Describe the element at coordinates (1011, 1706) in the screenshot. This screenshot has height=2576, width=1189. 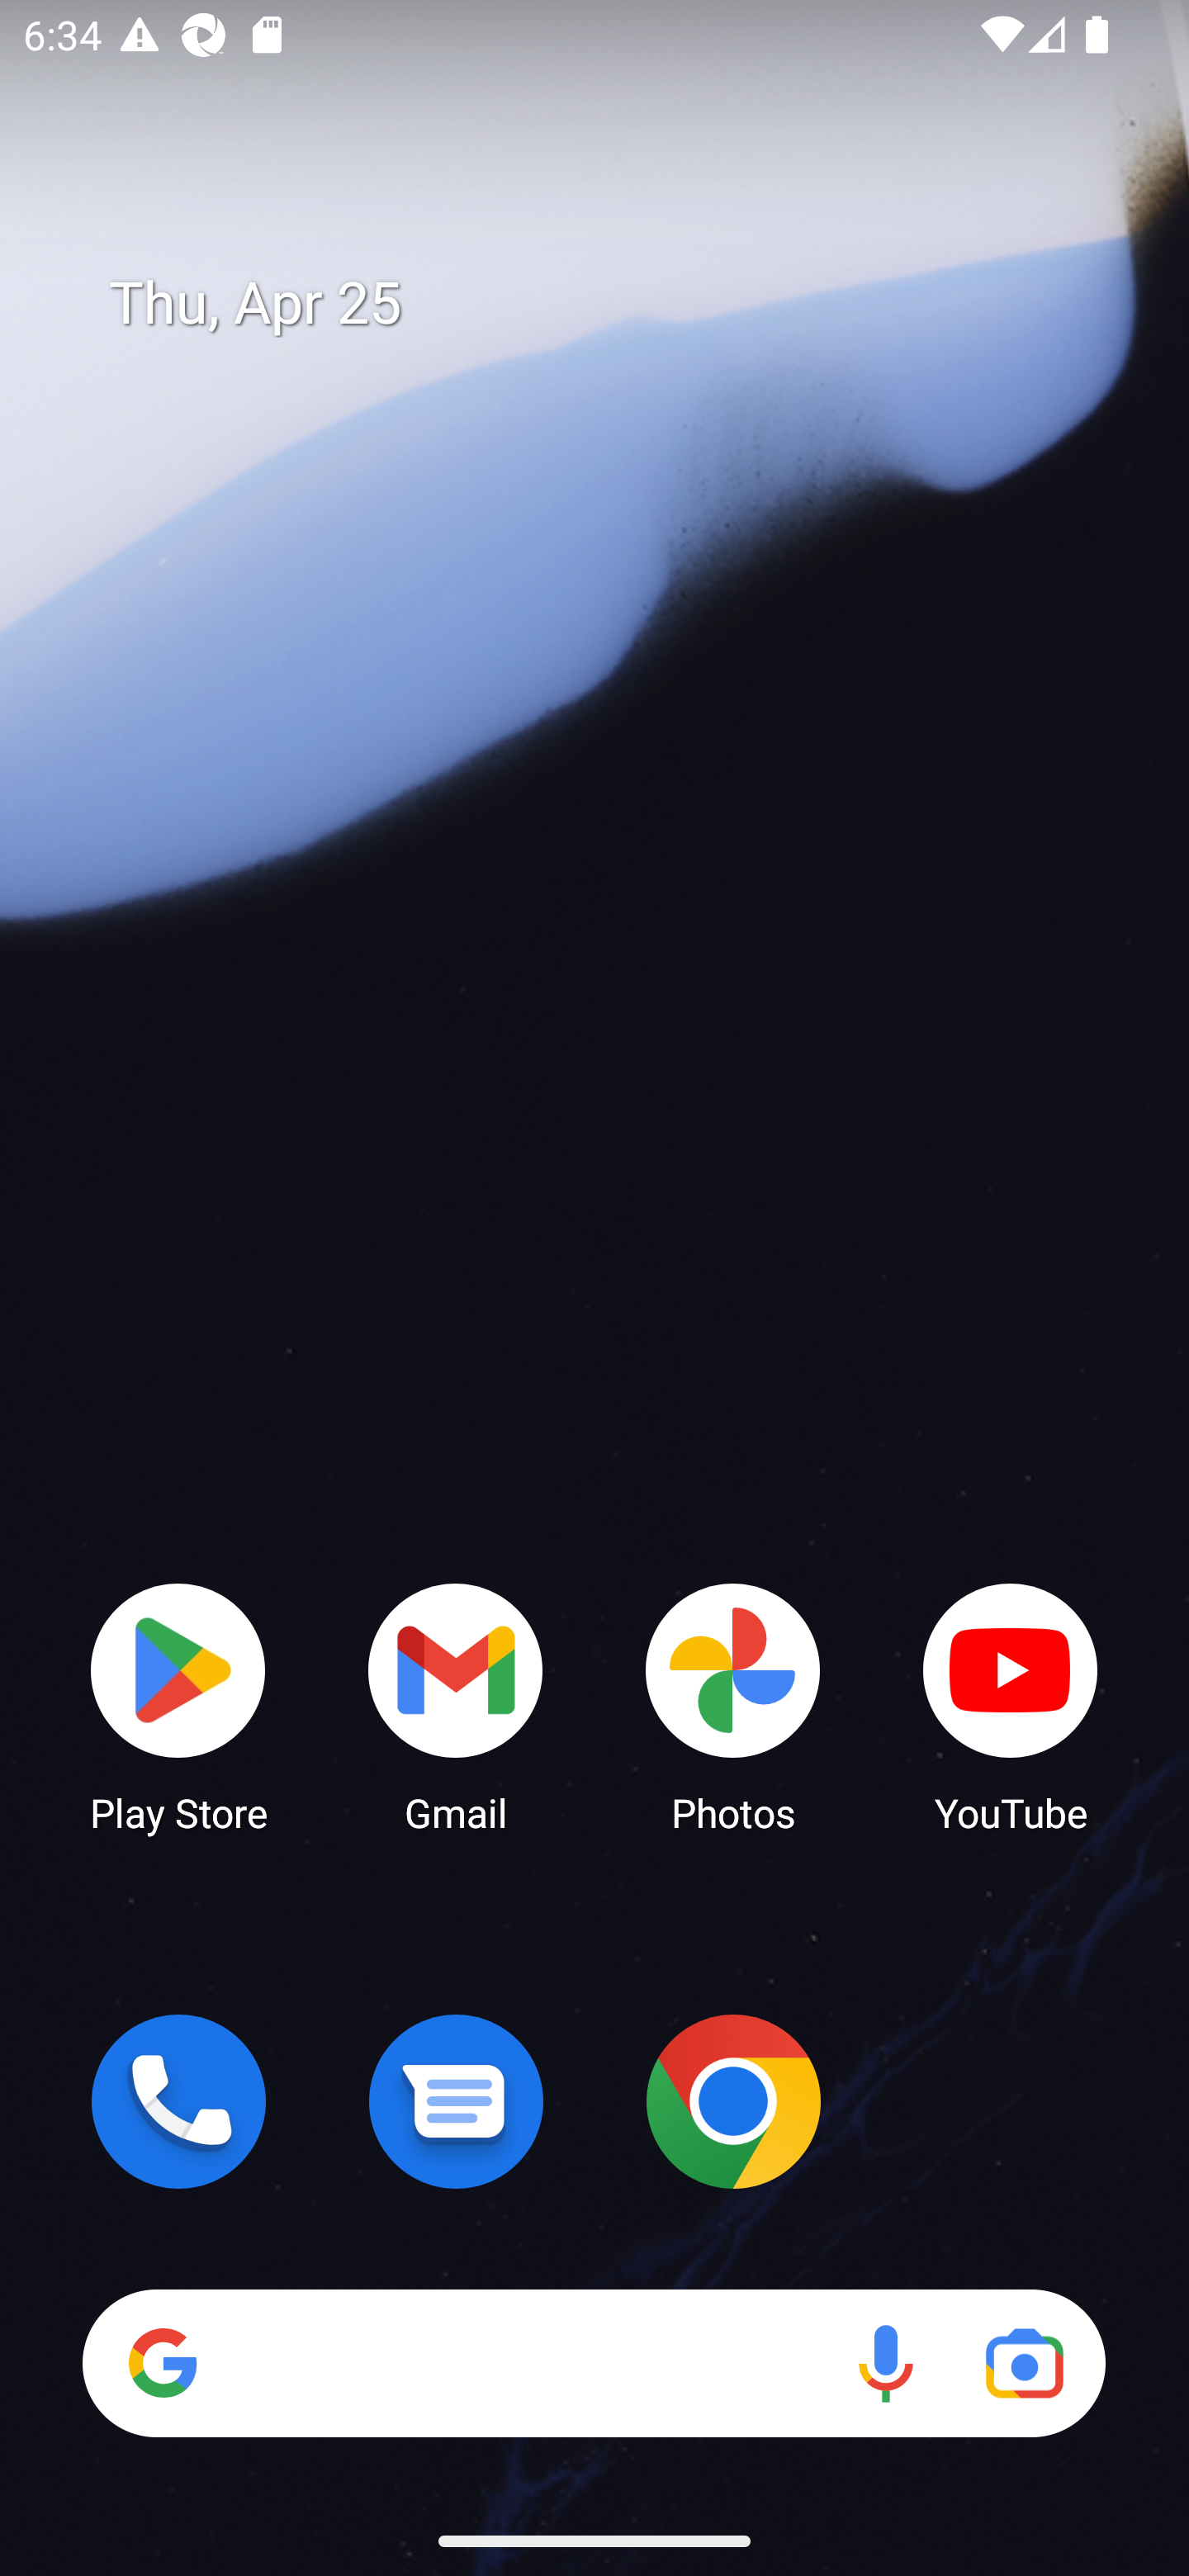
I see `YouTube` at that location.